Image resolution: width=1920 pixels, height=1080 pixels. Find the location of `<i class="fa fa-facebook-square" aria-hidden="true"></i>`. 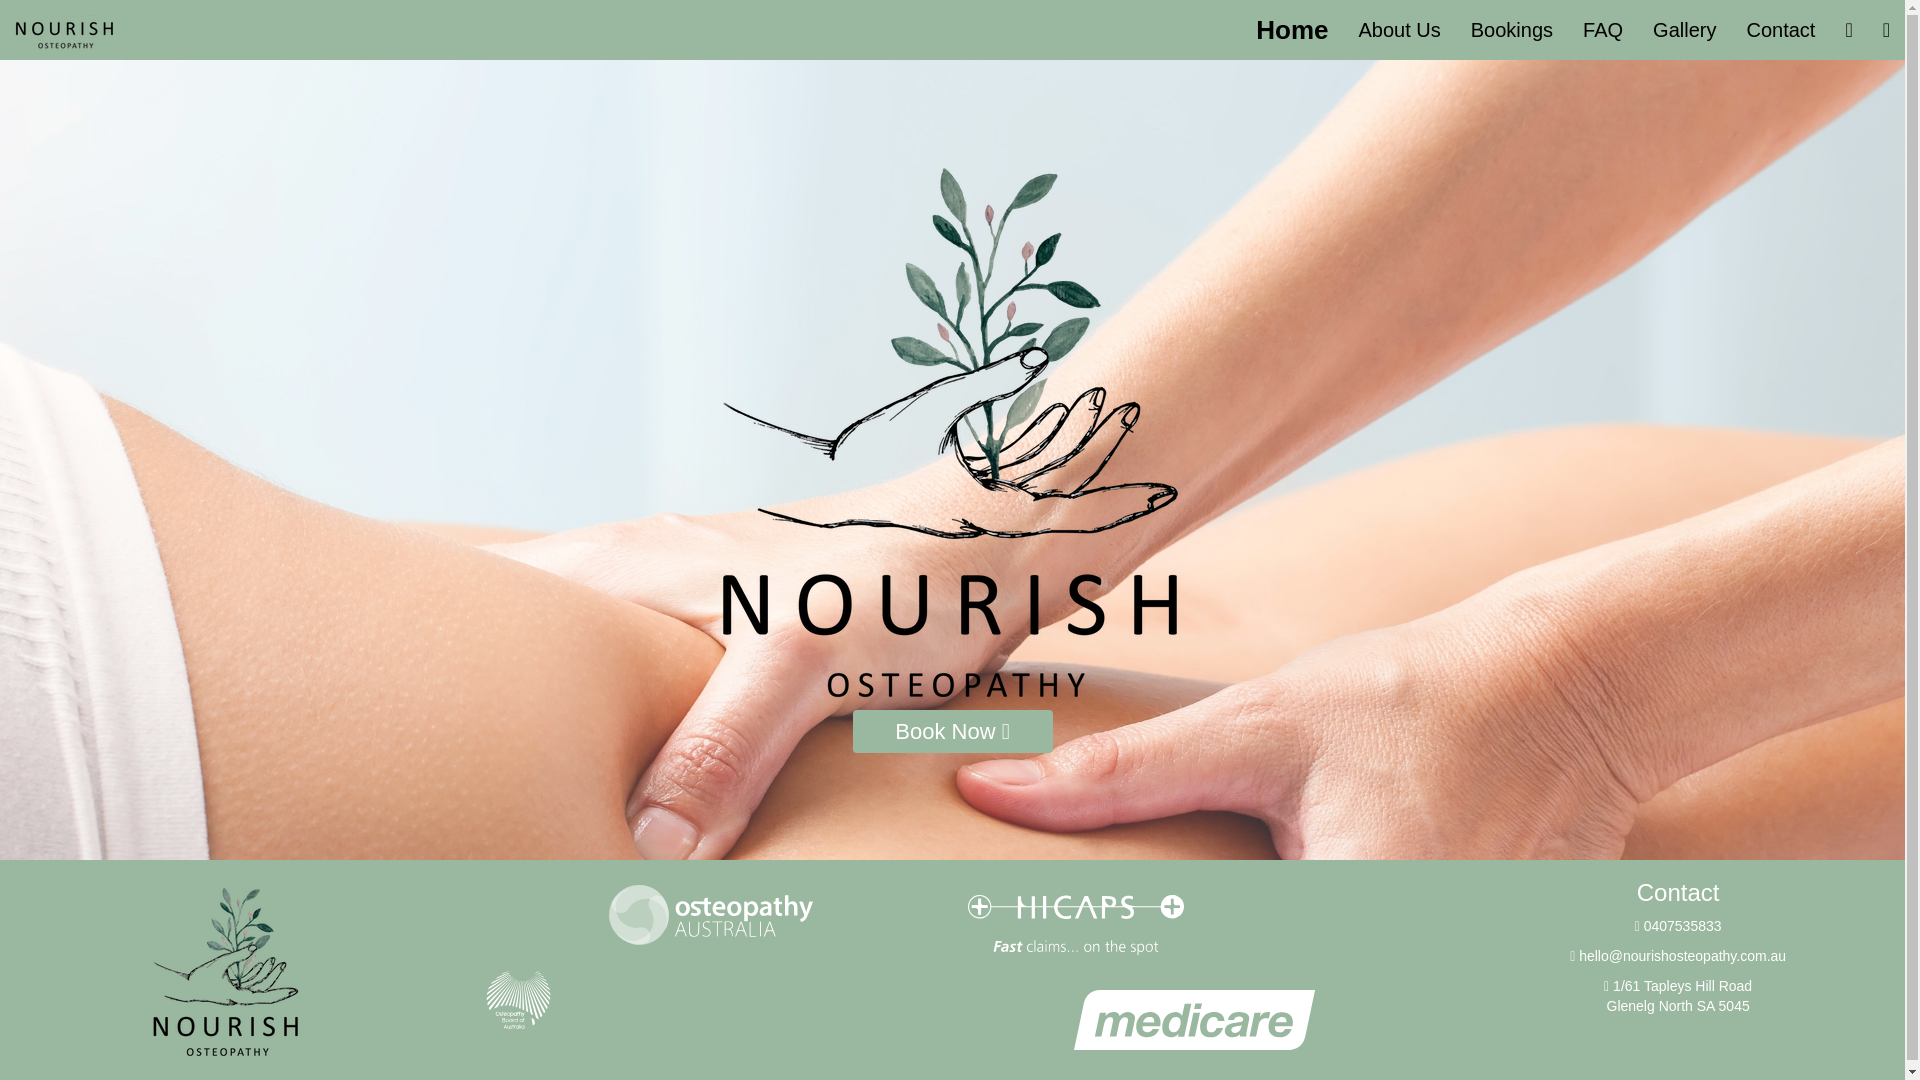

<i class="fa fa-facebook-square" aria-hidden="true"></i> is located at coordinates (1848, 30).